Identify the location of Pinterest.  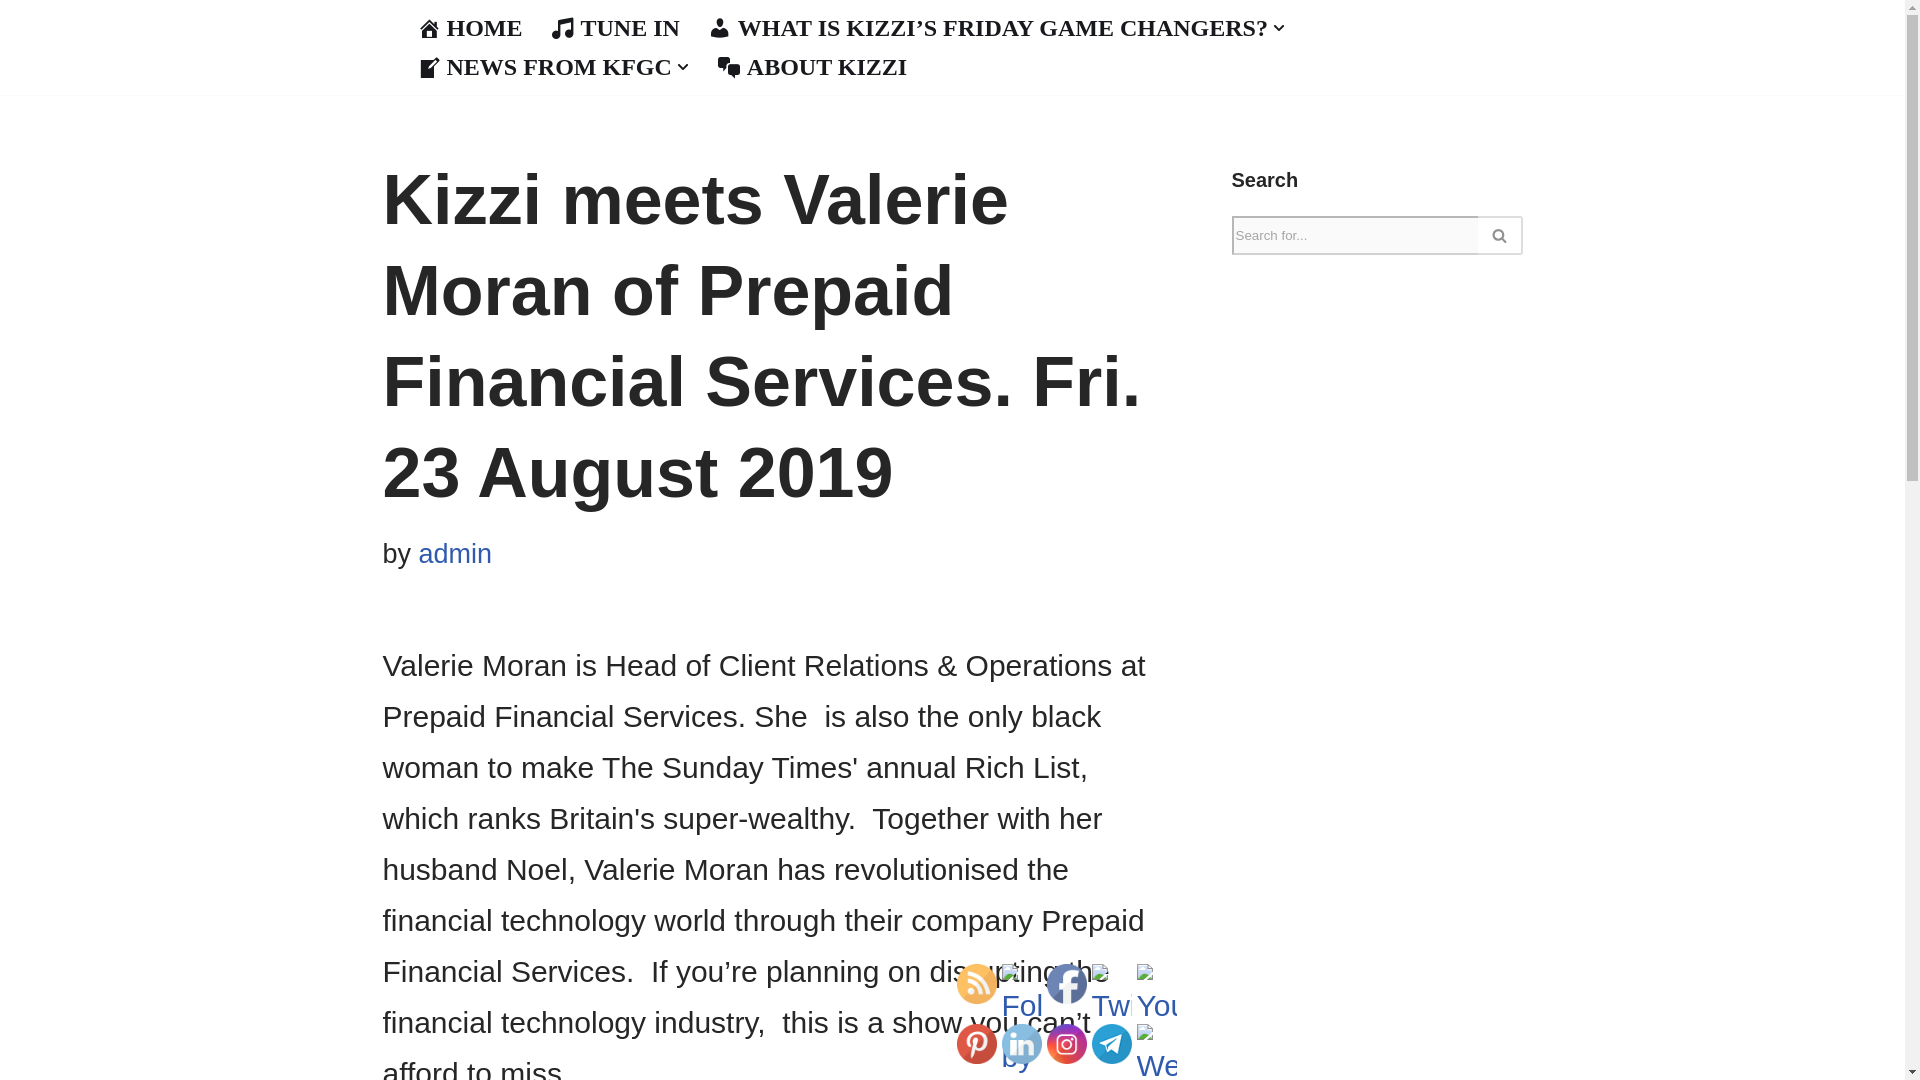
(976, 1043).